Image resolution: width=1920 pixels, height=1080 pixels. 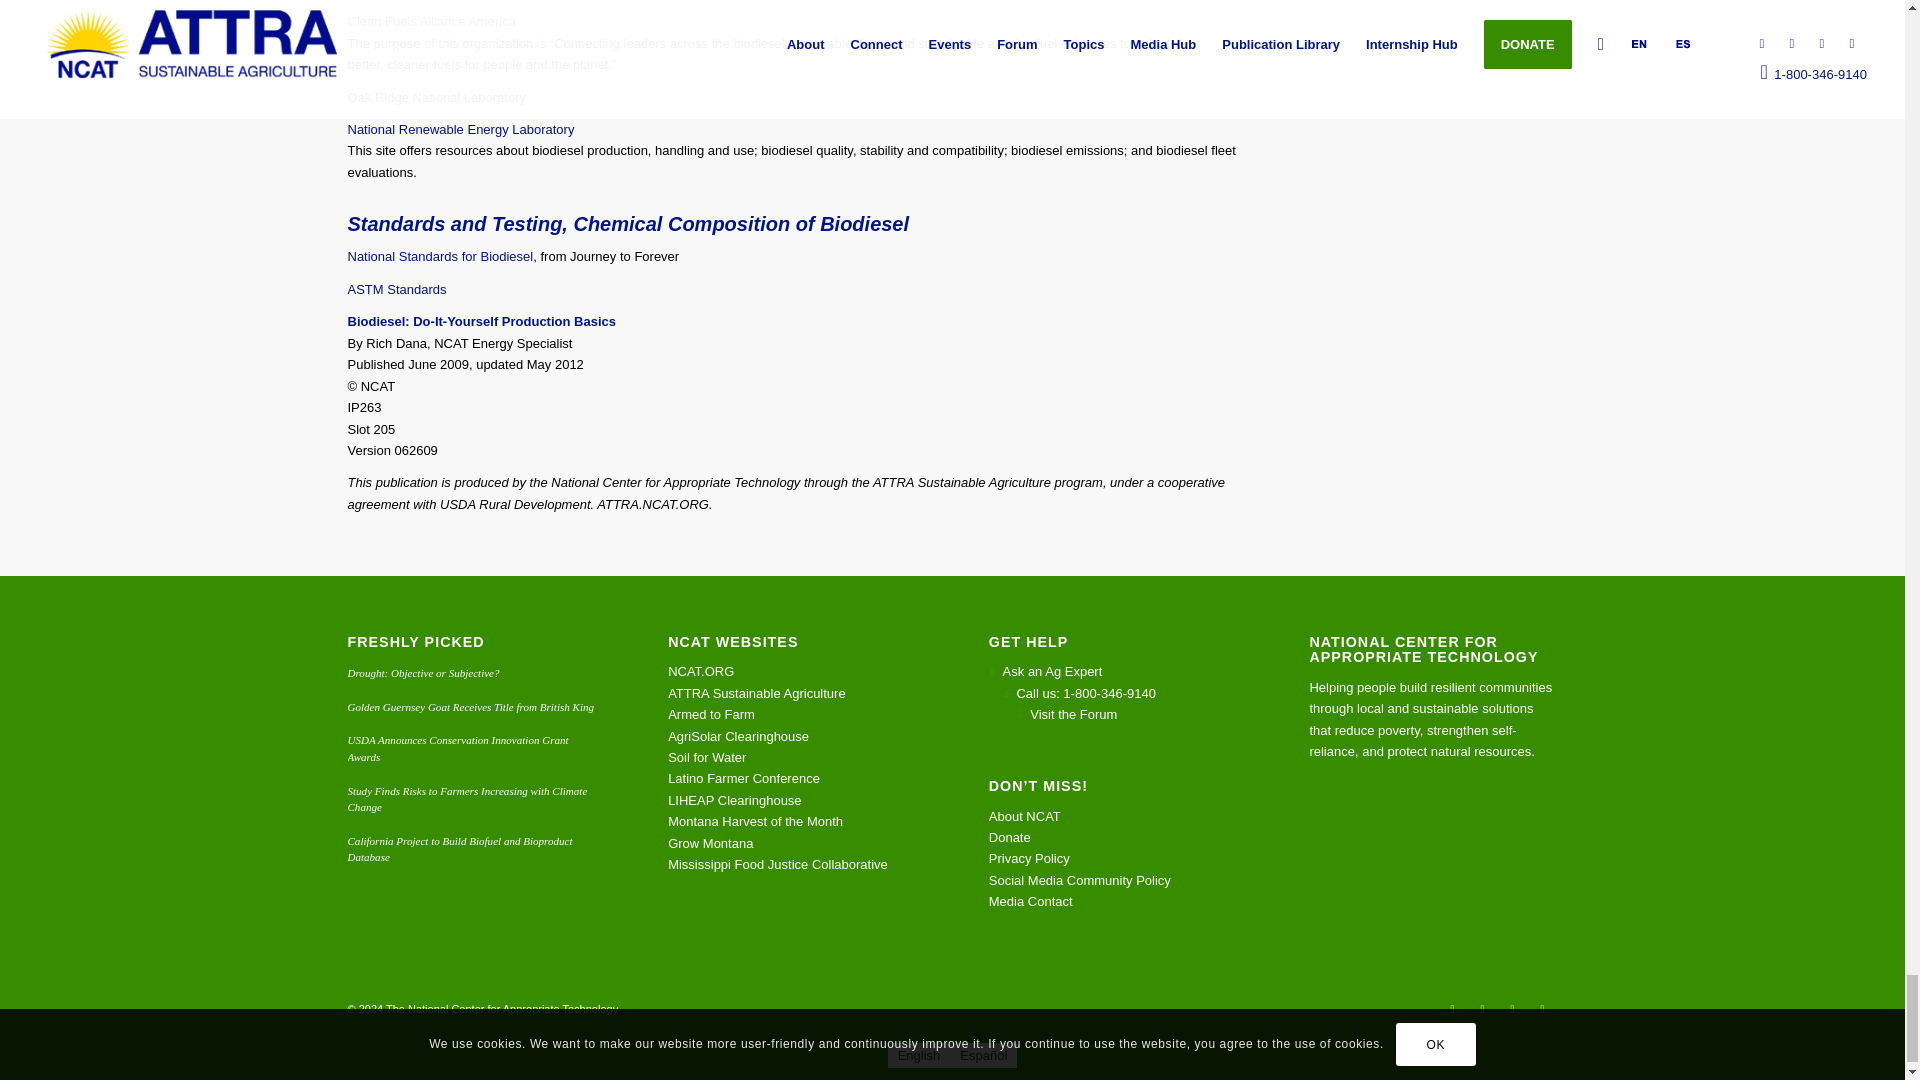 What do you see at coordinates (1482, 1008) in the screenshot?
I see `Instagram` at bounding box center [1482, 1008].